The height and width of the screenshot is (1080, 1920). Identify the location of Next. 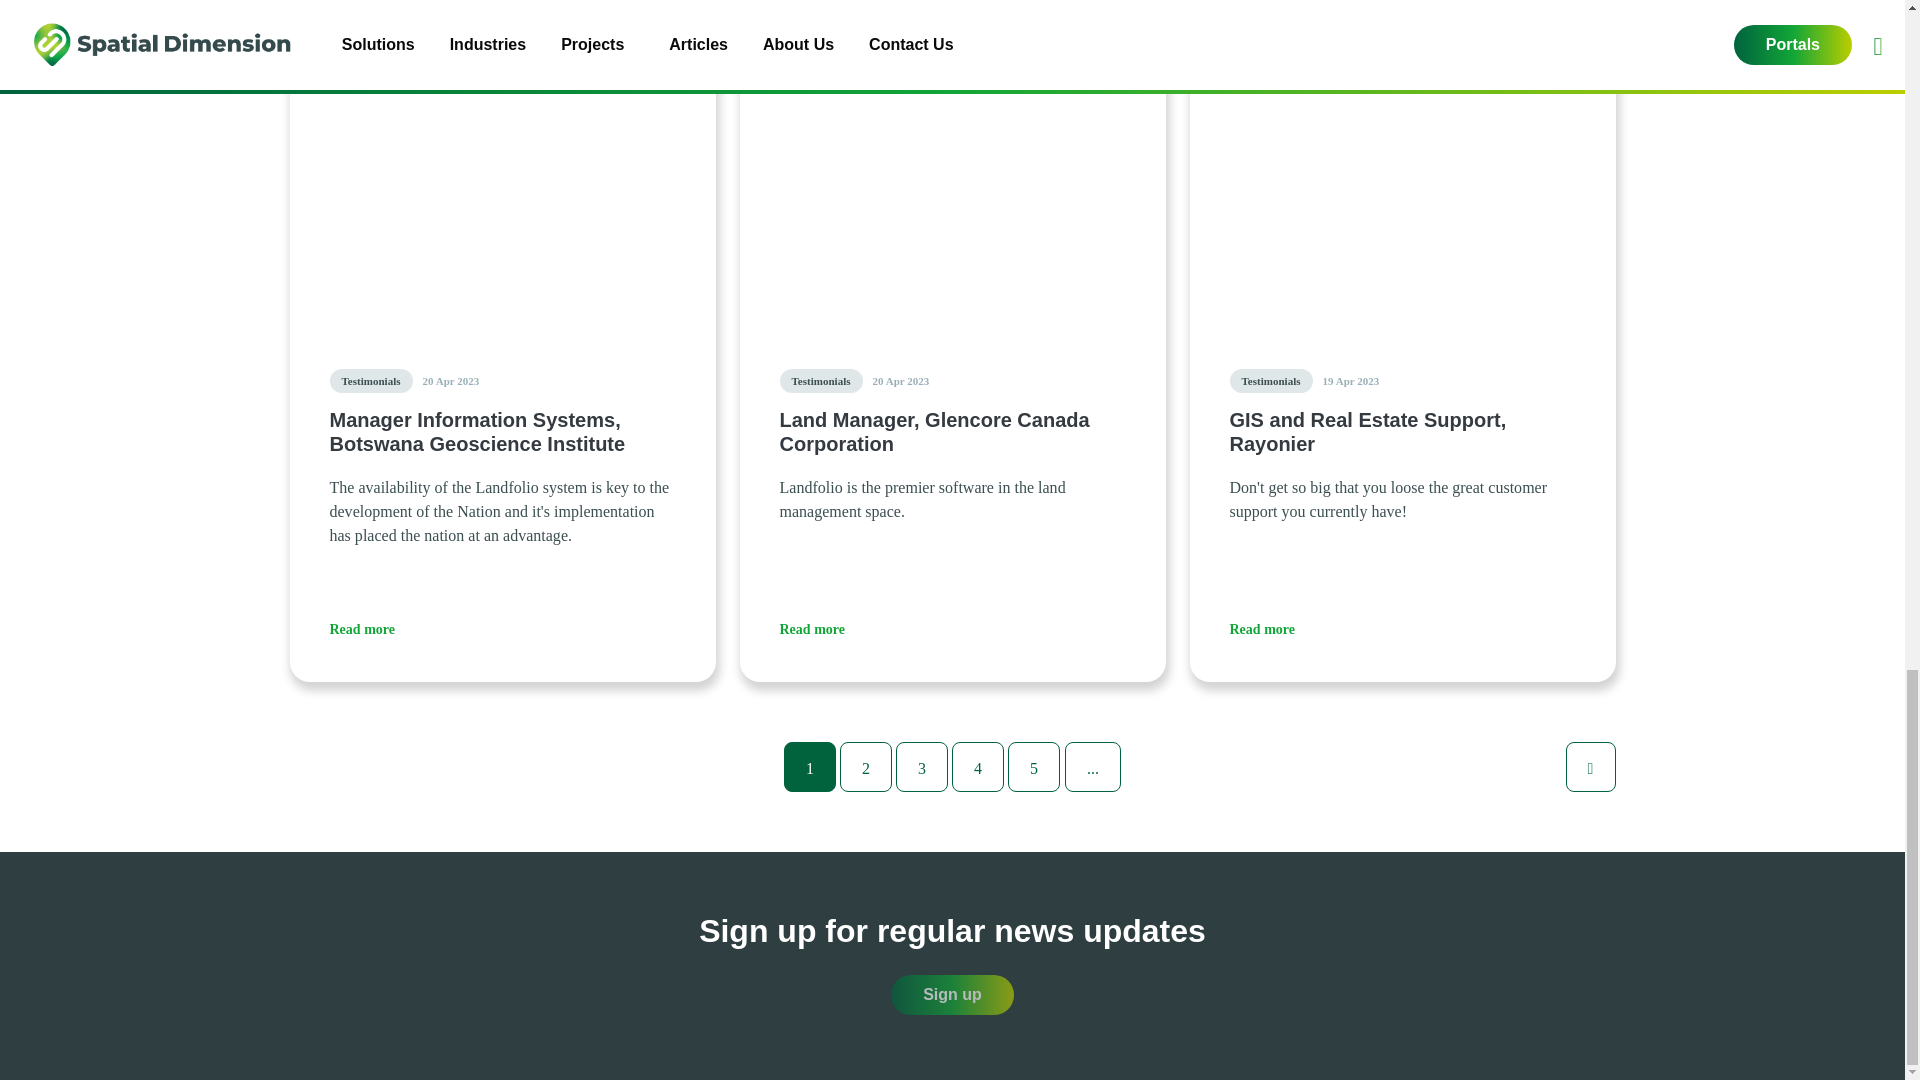
(1591, 766).